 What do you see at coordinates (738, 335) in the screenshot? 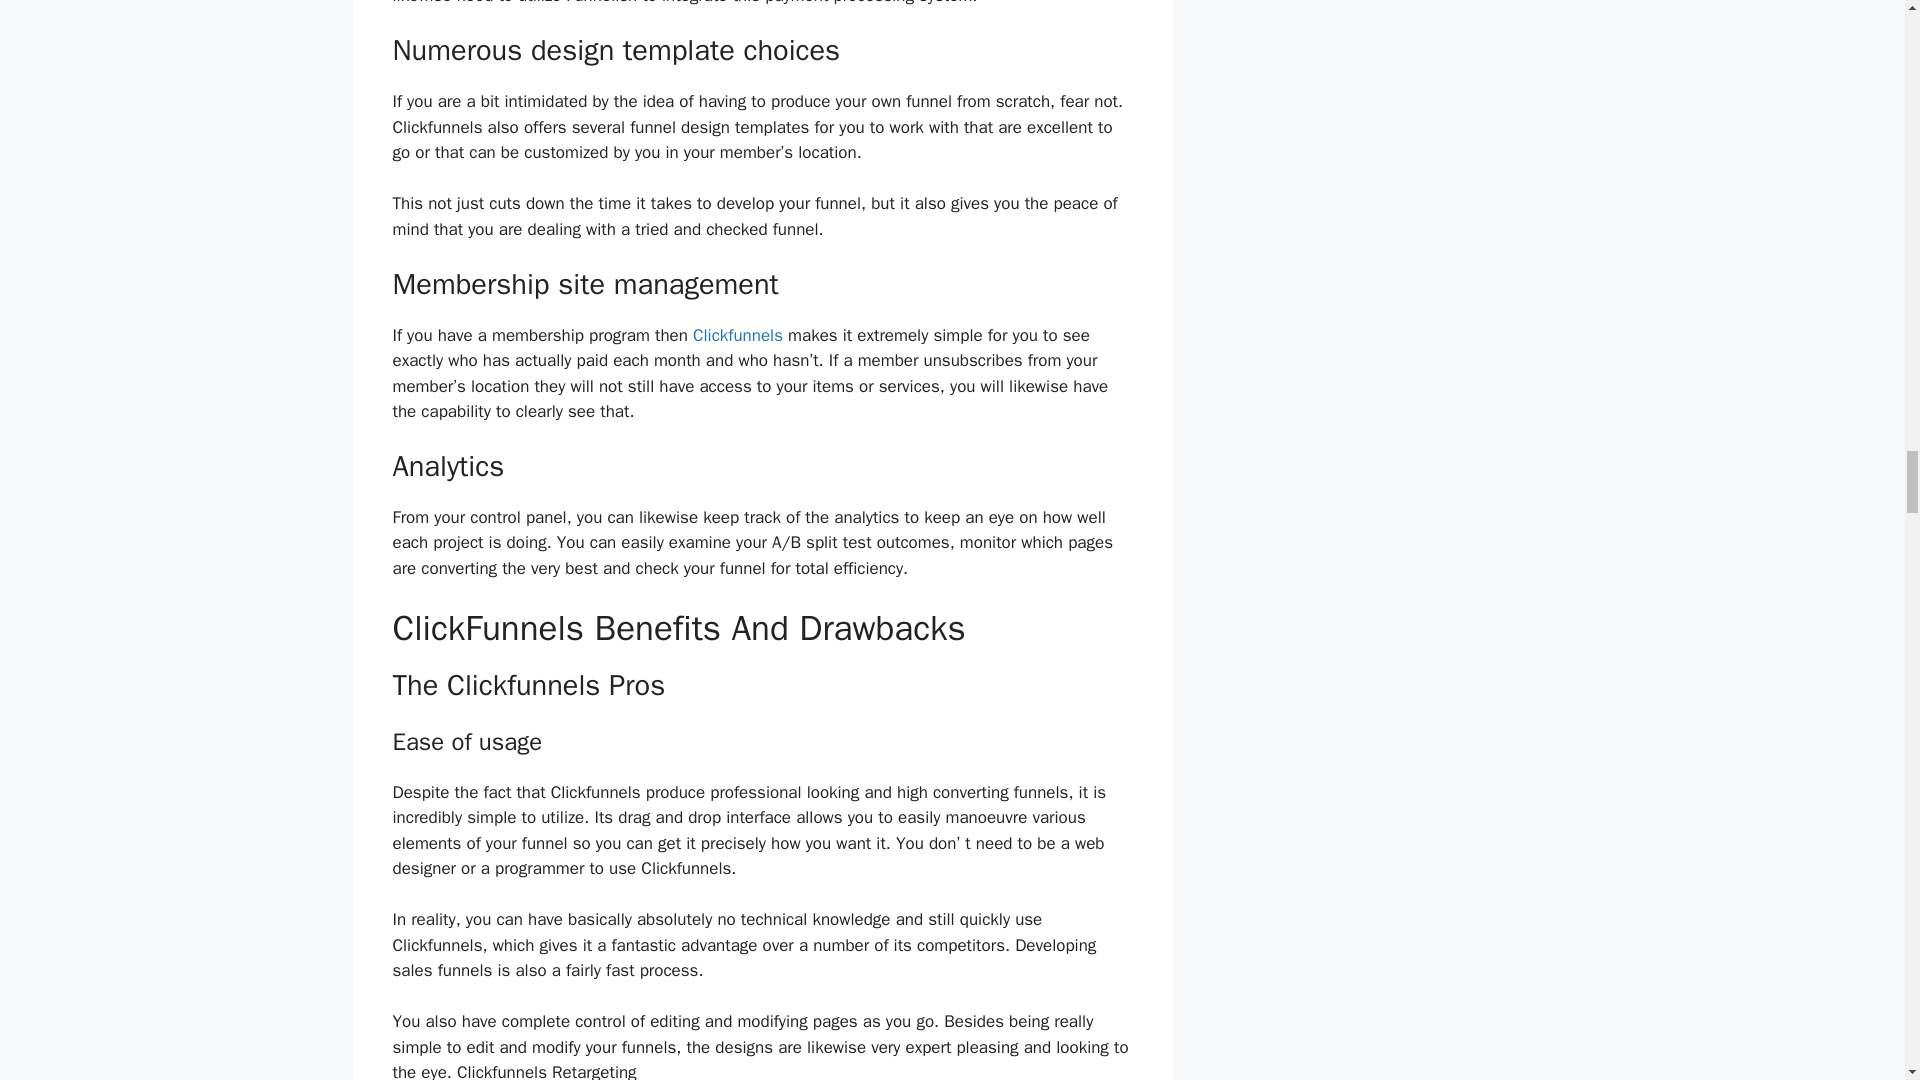
I see `Clickfunnels` at bounding box center [738, 335].